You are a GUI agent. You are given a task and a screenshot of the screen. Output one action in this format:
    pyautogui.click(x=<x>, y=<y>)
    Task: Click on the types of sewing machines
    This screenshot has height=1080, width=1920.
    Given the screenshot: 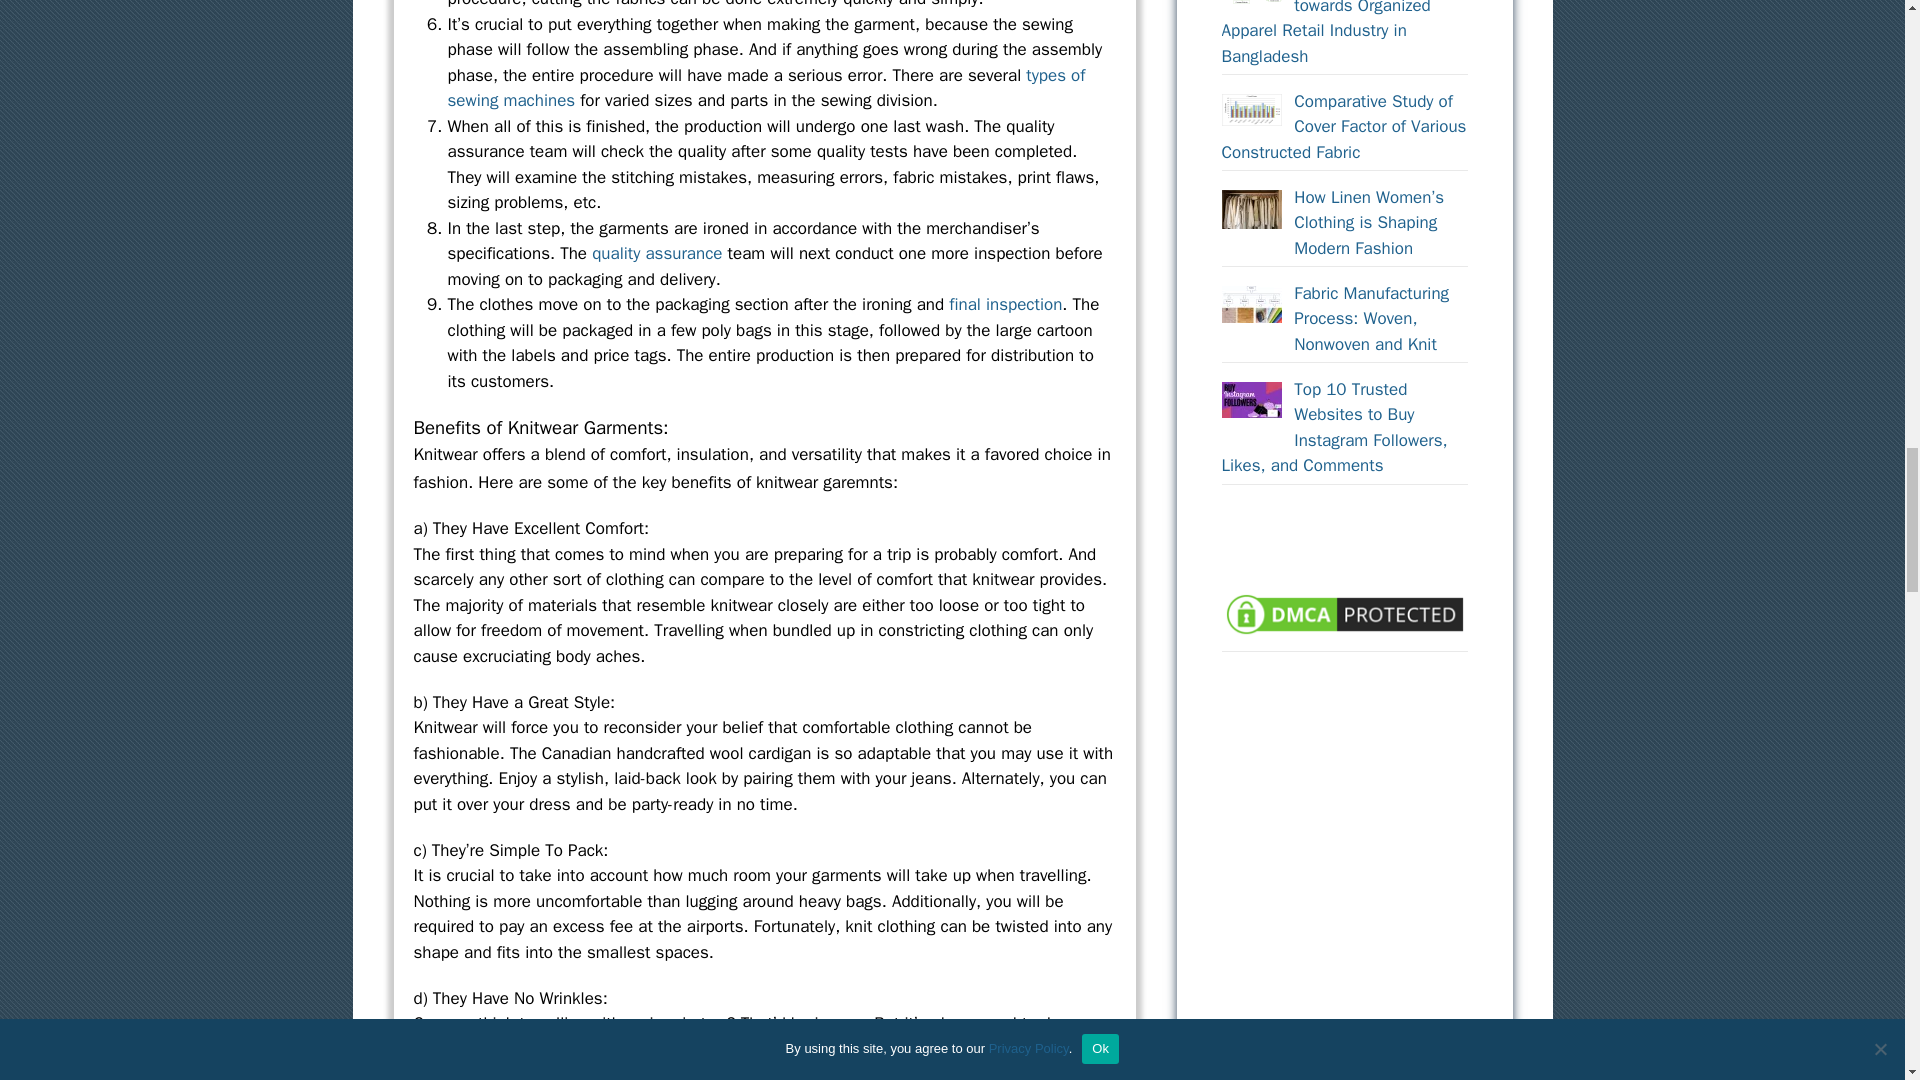 What is the action you would take?
    pyautogui.click(x=766, y=88)
    